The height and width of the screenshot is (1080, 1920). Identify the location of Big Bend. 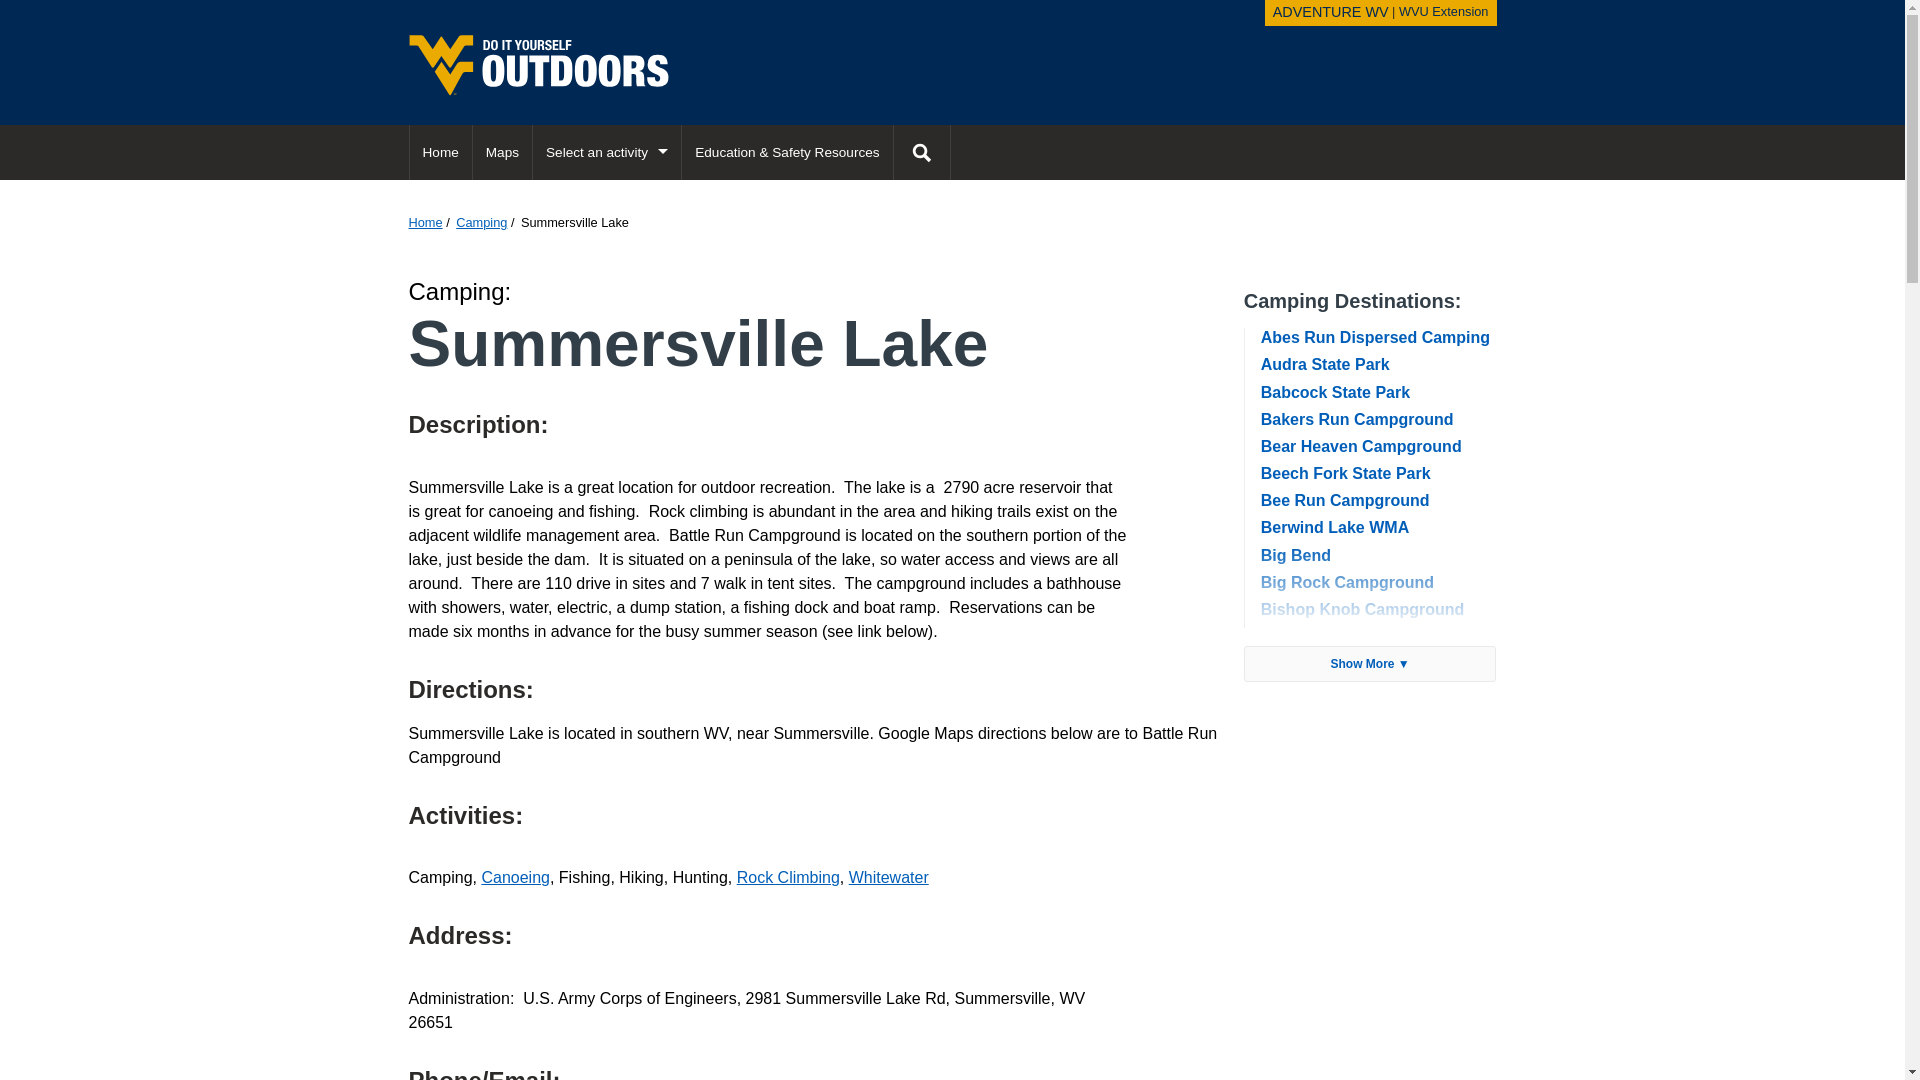
(1296, 554).